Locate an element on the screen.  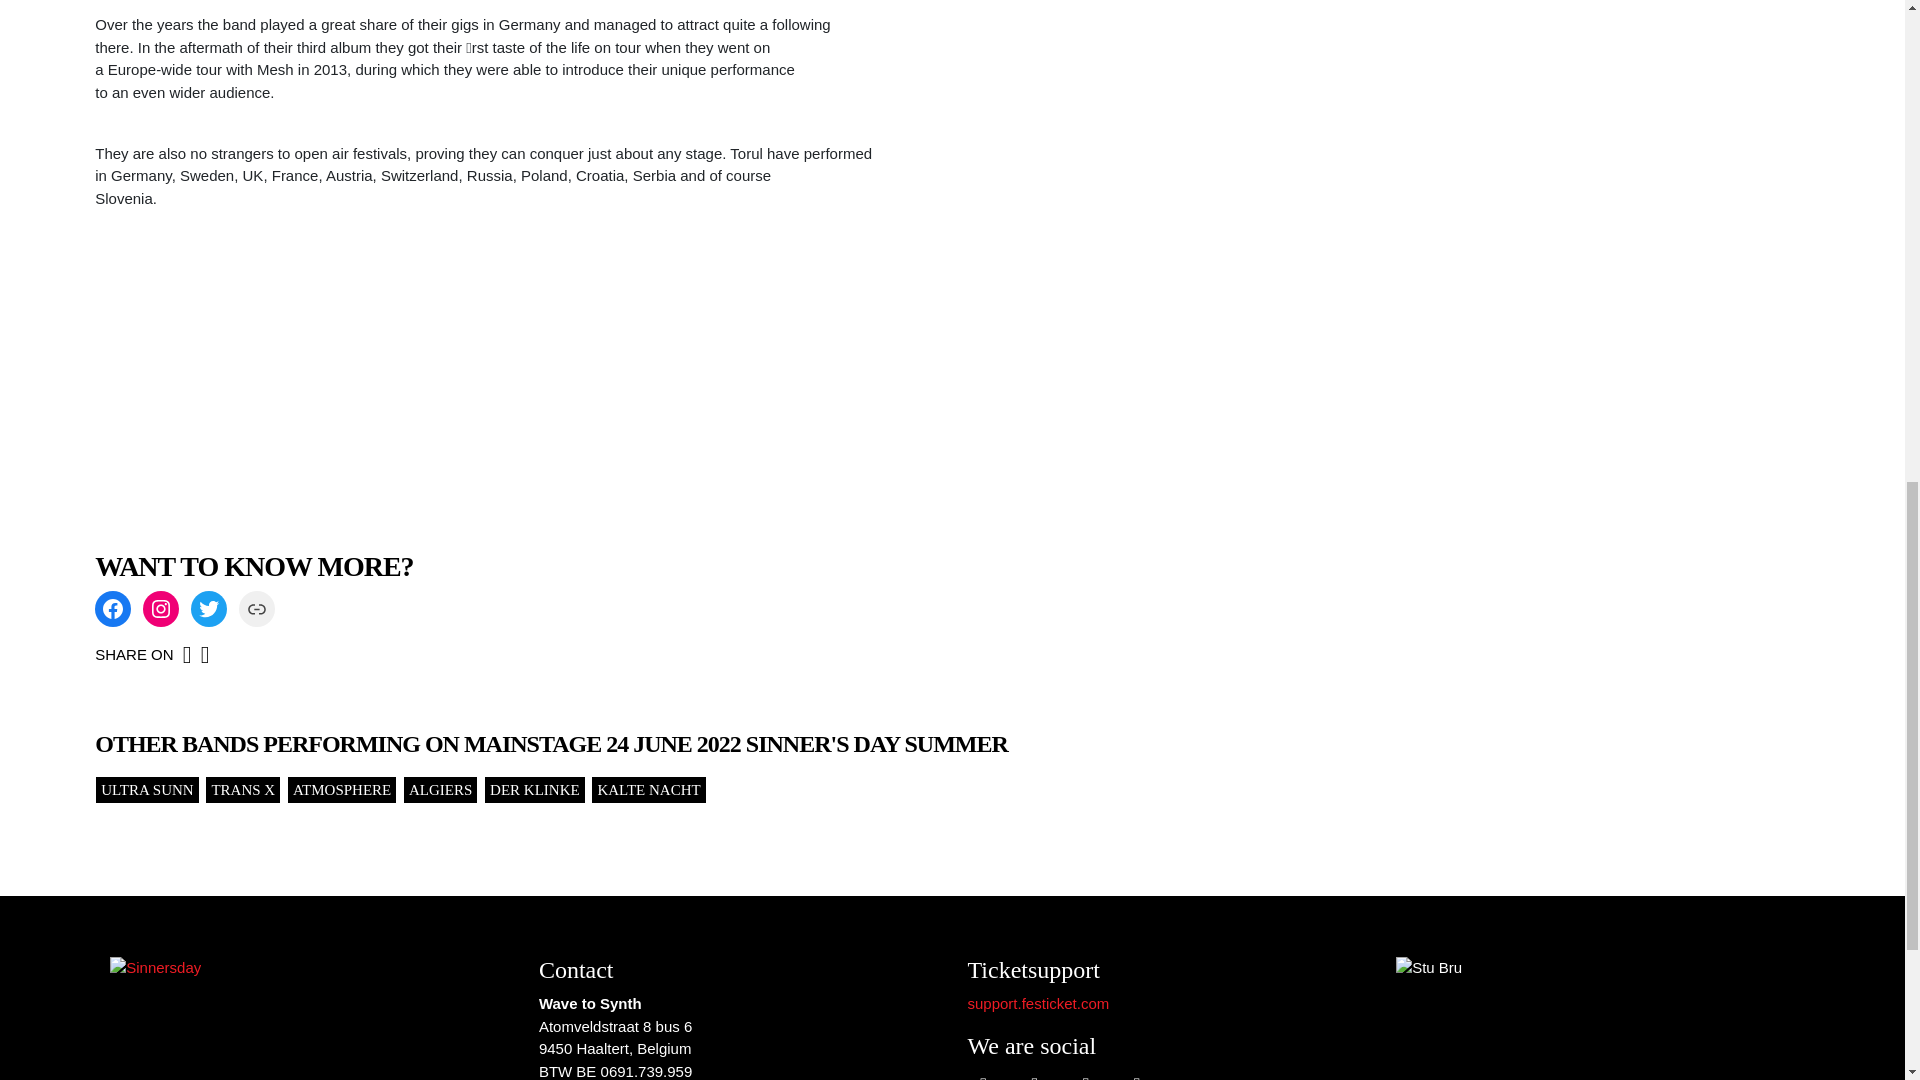
DER KLINKE is located at coordinates (534, 790).